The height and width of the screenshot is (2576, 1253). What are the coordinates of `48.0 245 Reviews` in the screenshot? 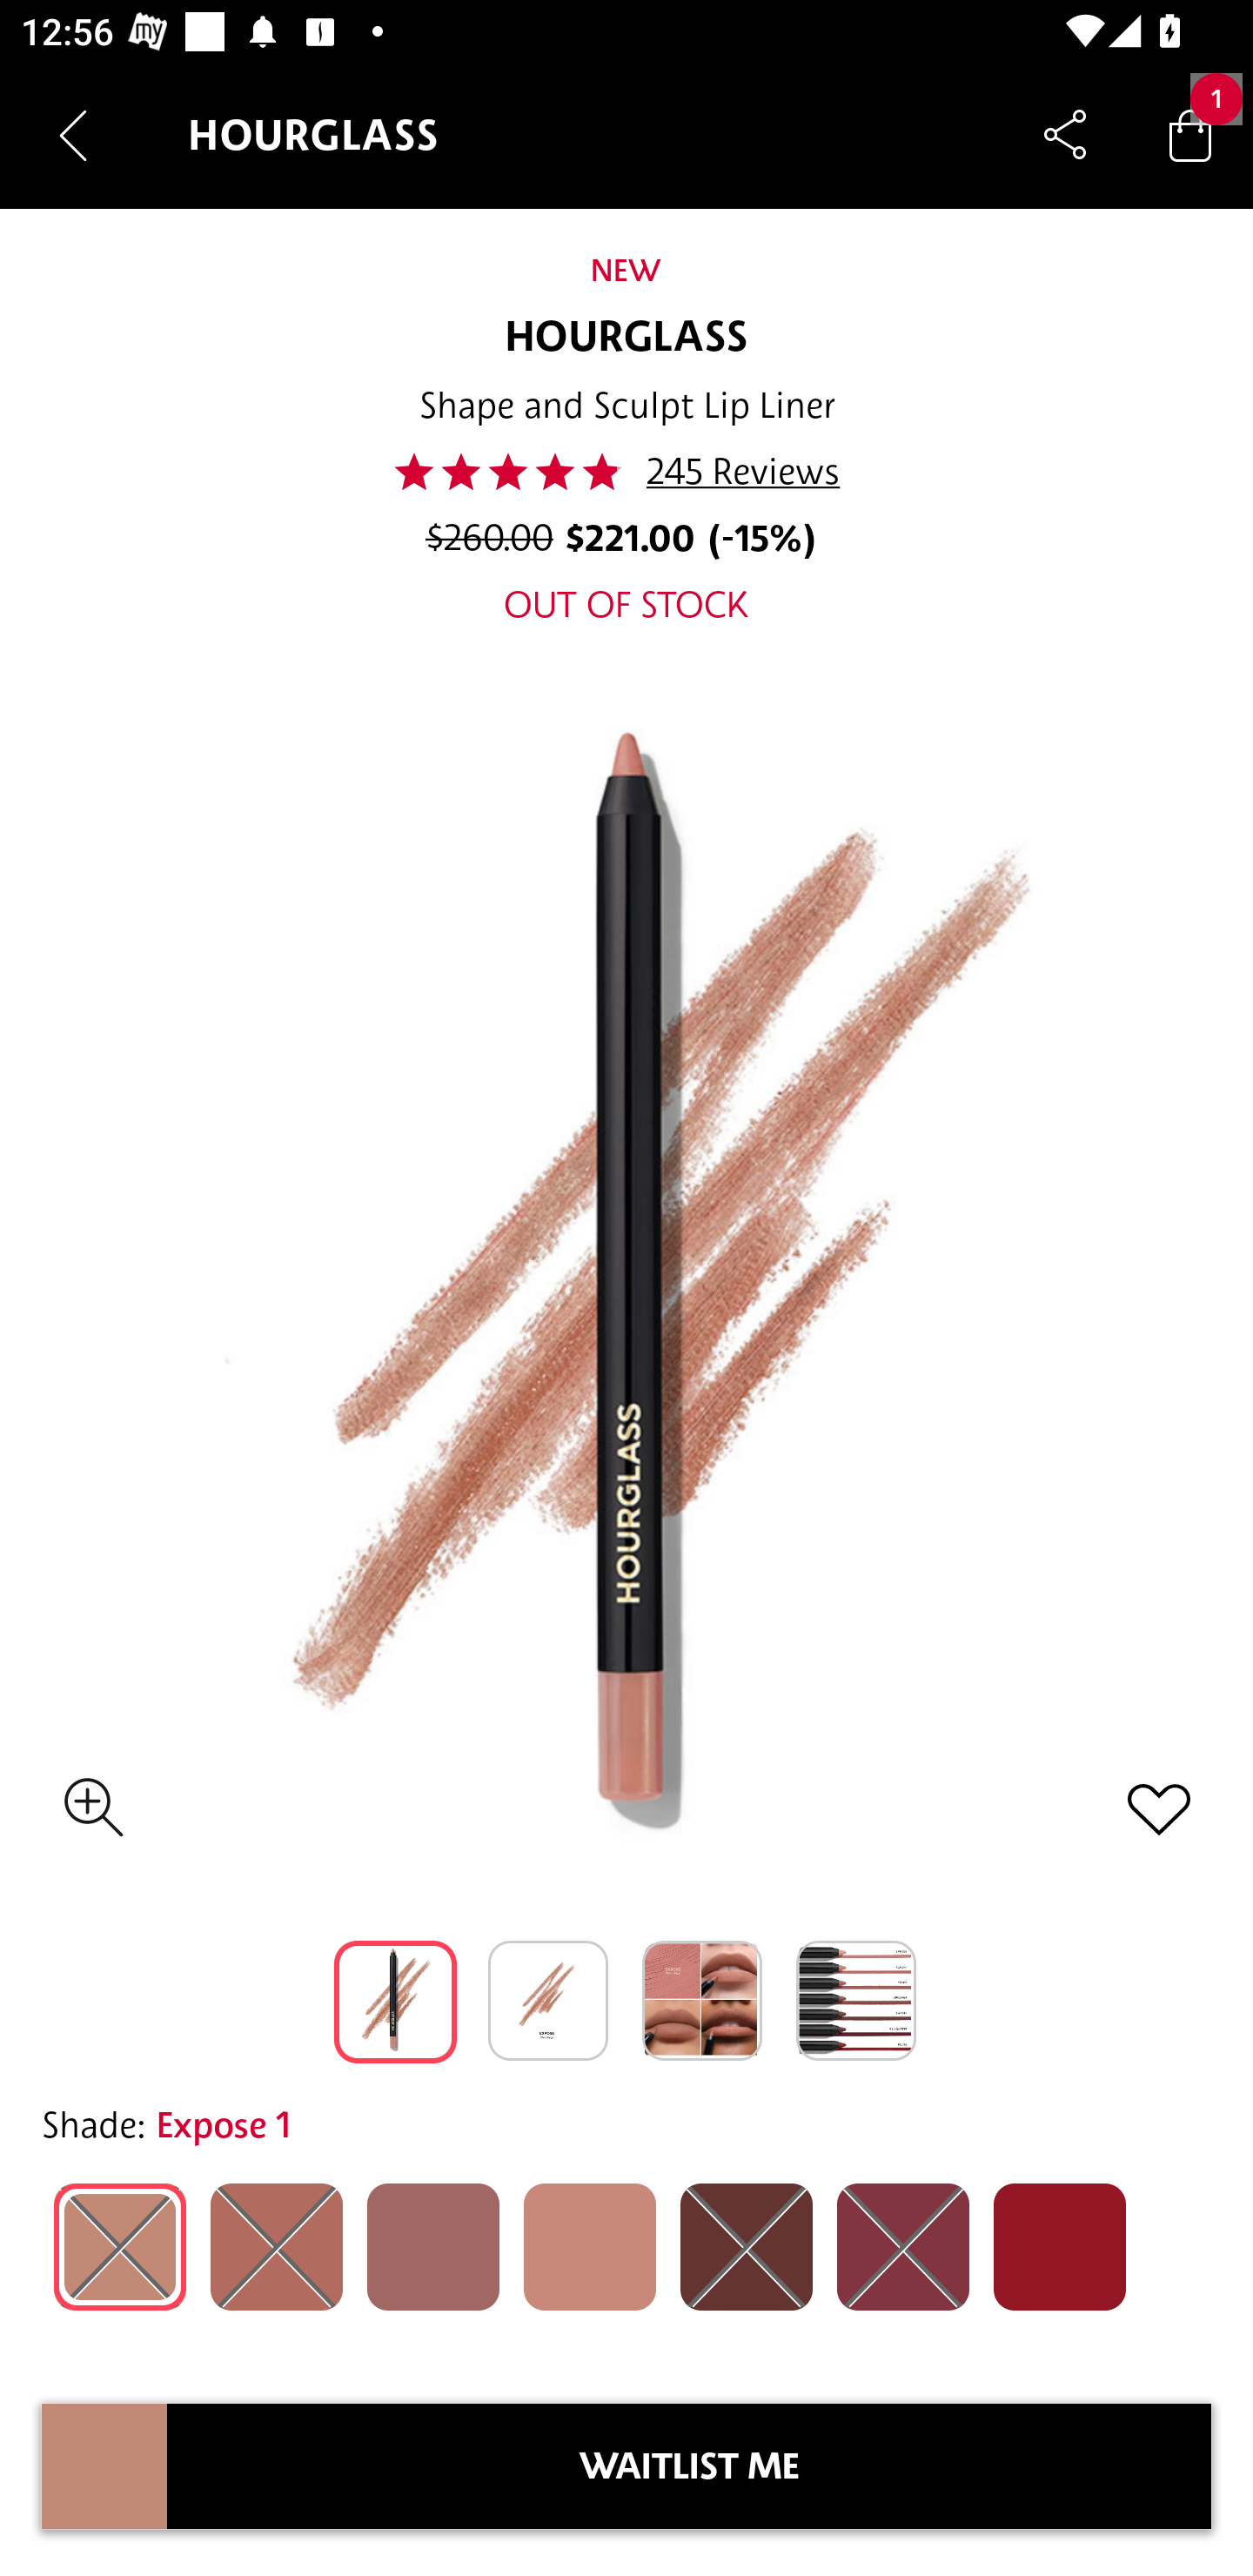 It's located at (626, 472).